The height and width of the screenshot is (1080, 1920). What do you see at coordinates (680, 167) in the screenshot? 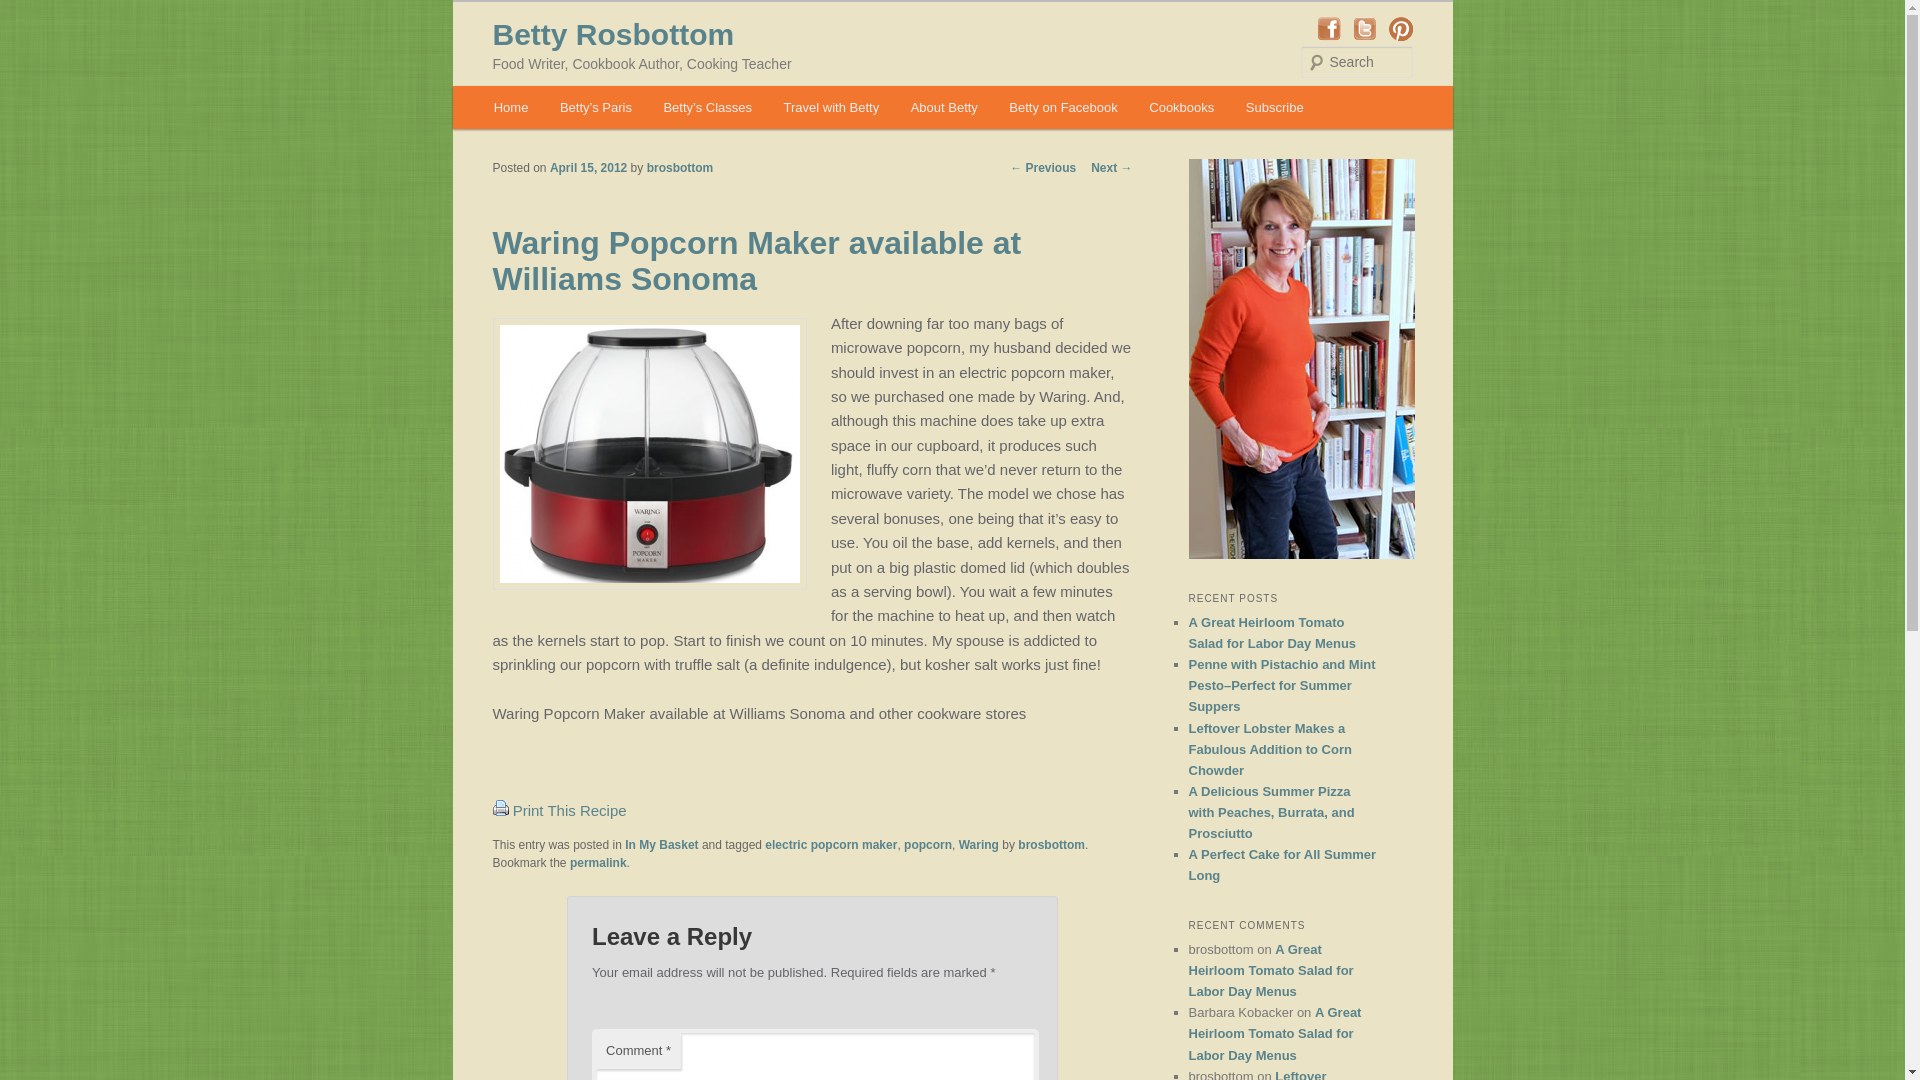
I see `brosbottom` at bounding box center [680, 167].